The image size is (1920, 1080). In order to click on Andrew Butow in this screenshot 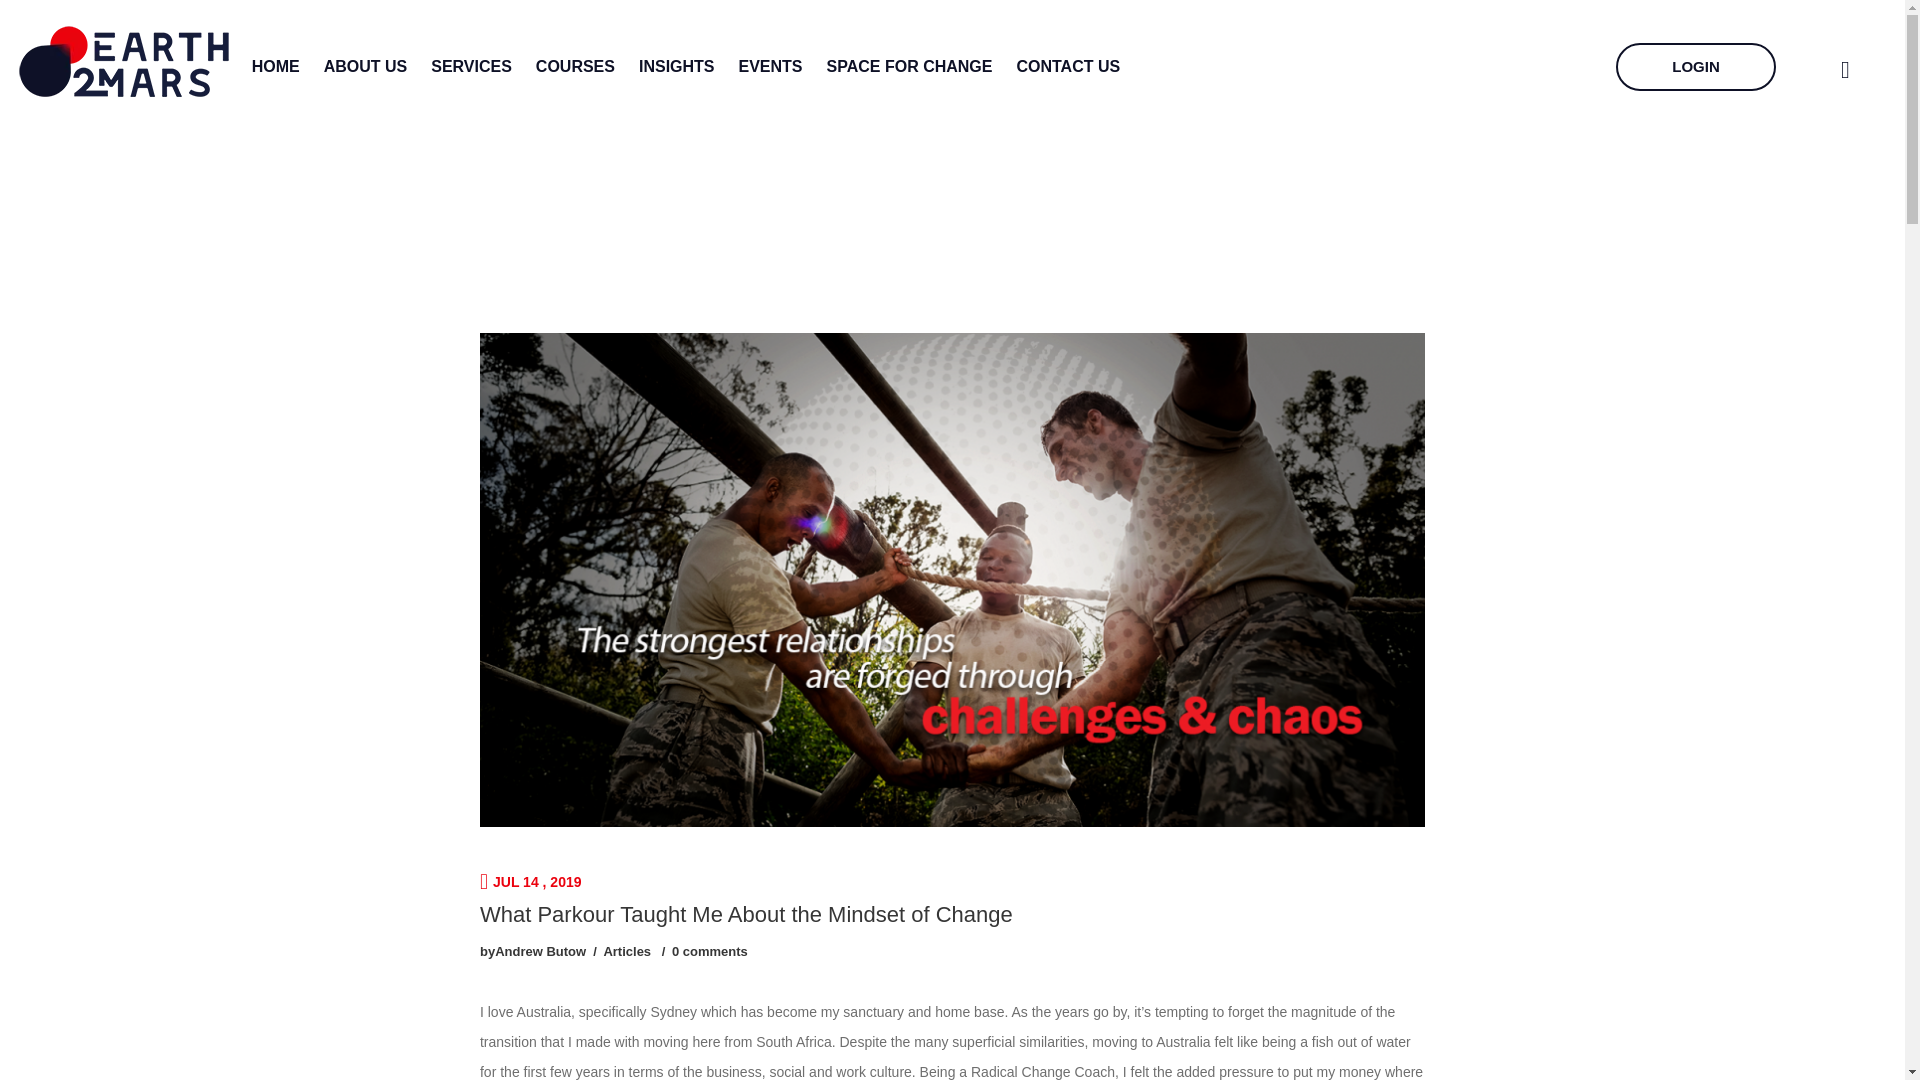, I will do `click(540, 951)`.